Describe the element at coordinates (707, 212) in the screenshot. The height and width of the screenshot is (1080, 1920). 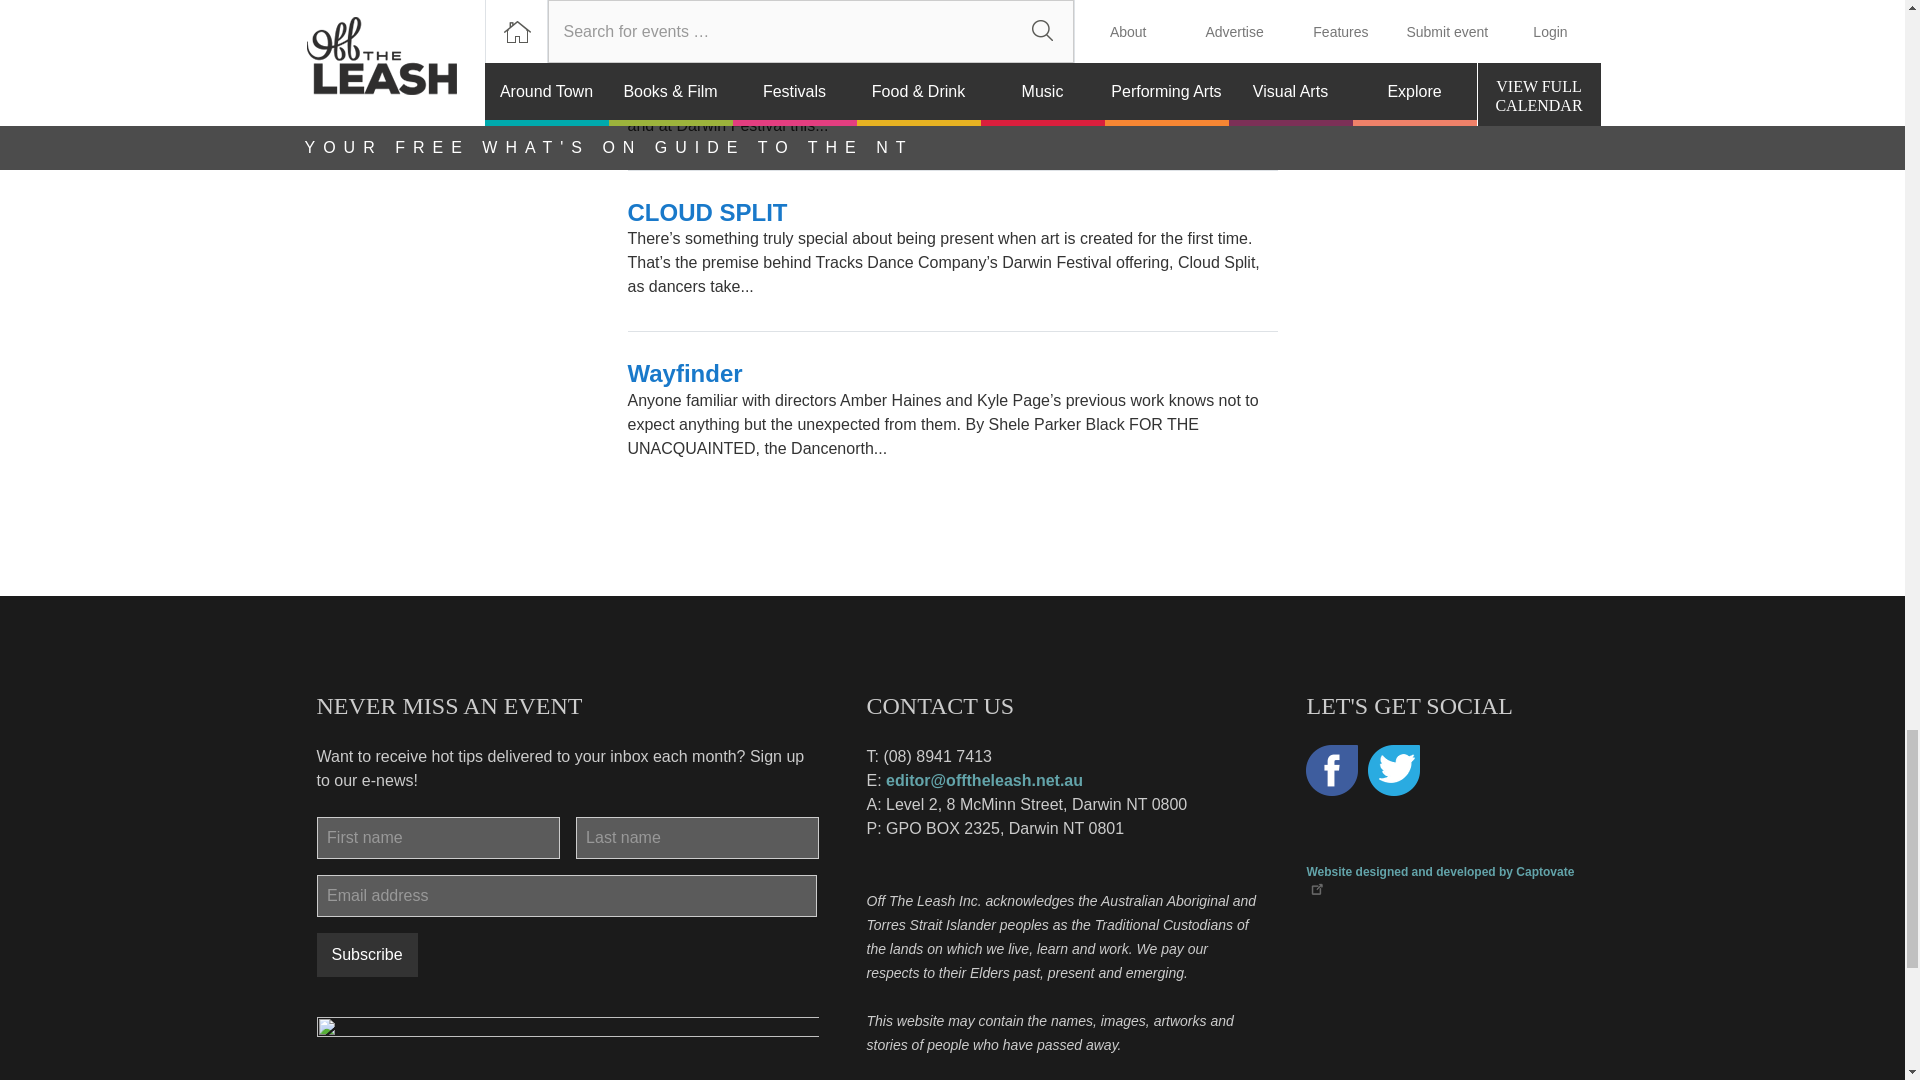
I see `CLOUD SPLIT` at that location.